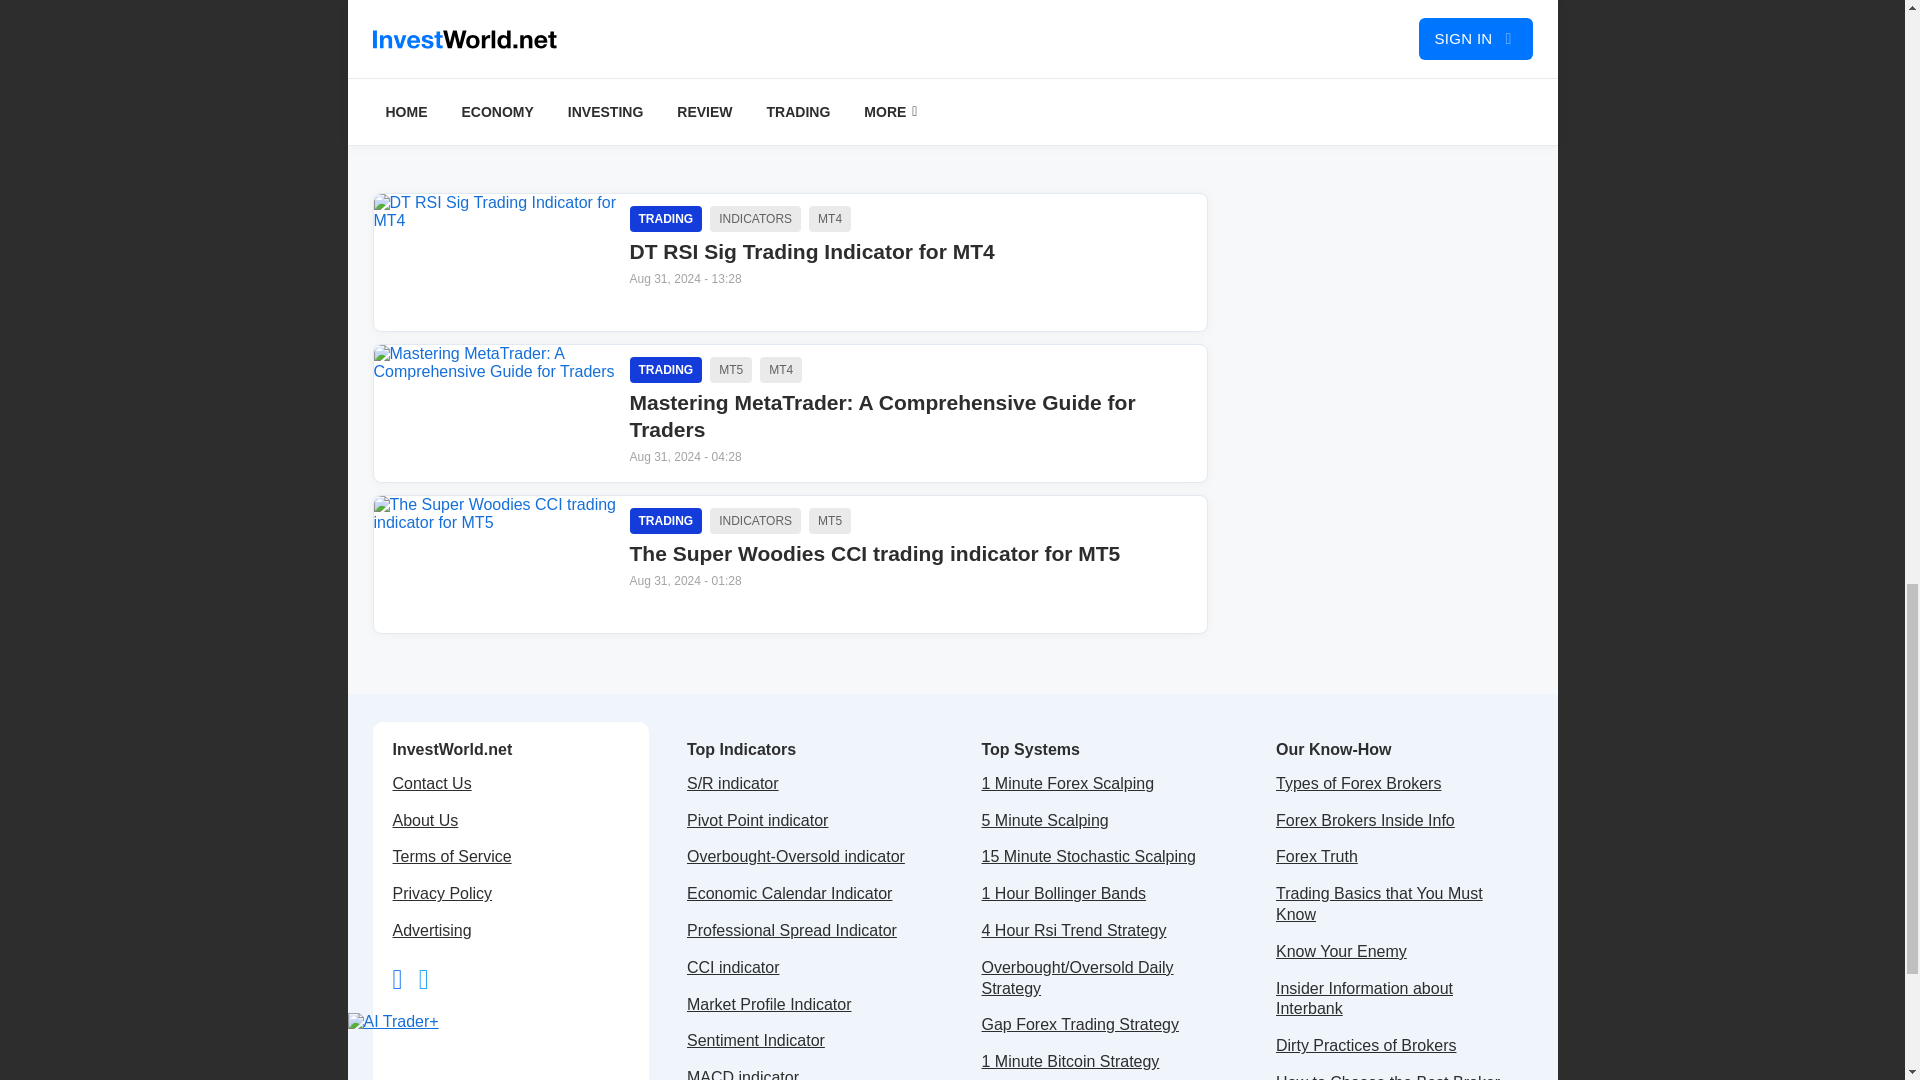  I want to click on TRADING, so click(666, 370).